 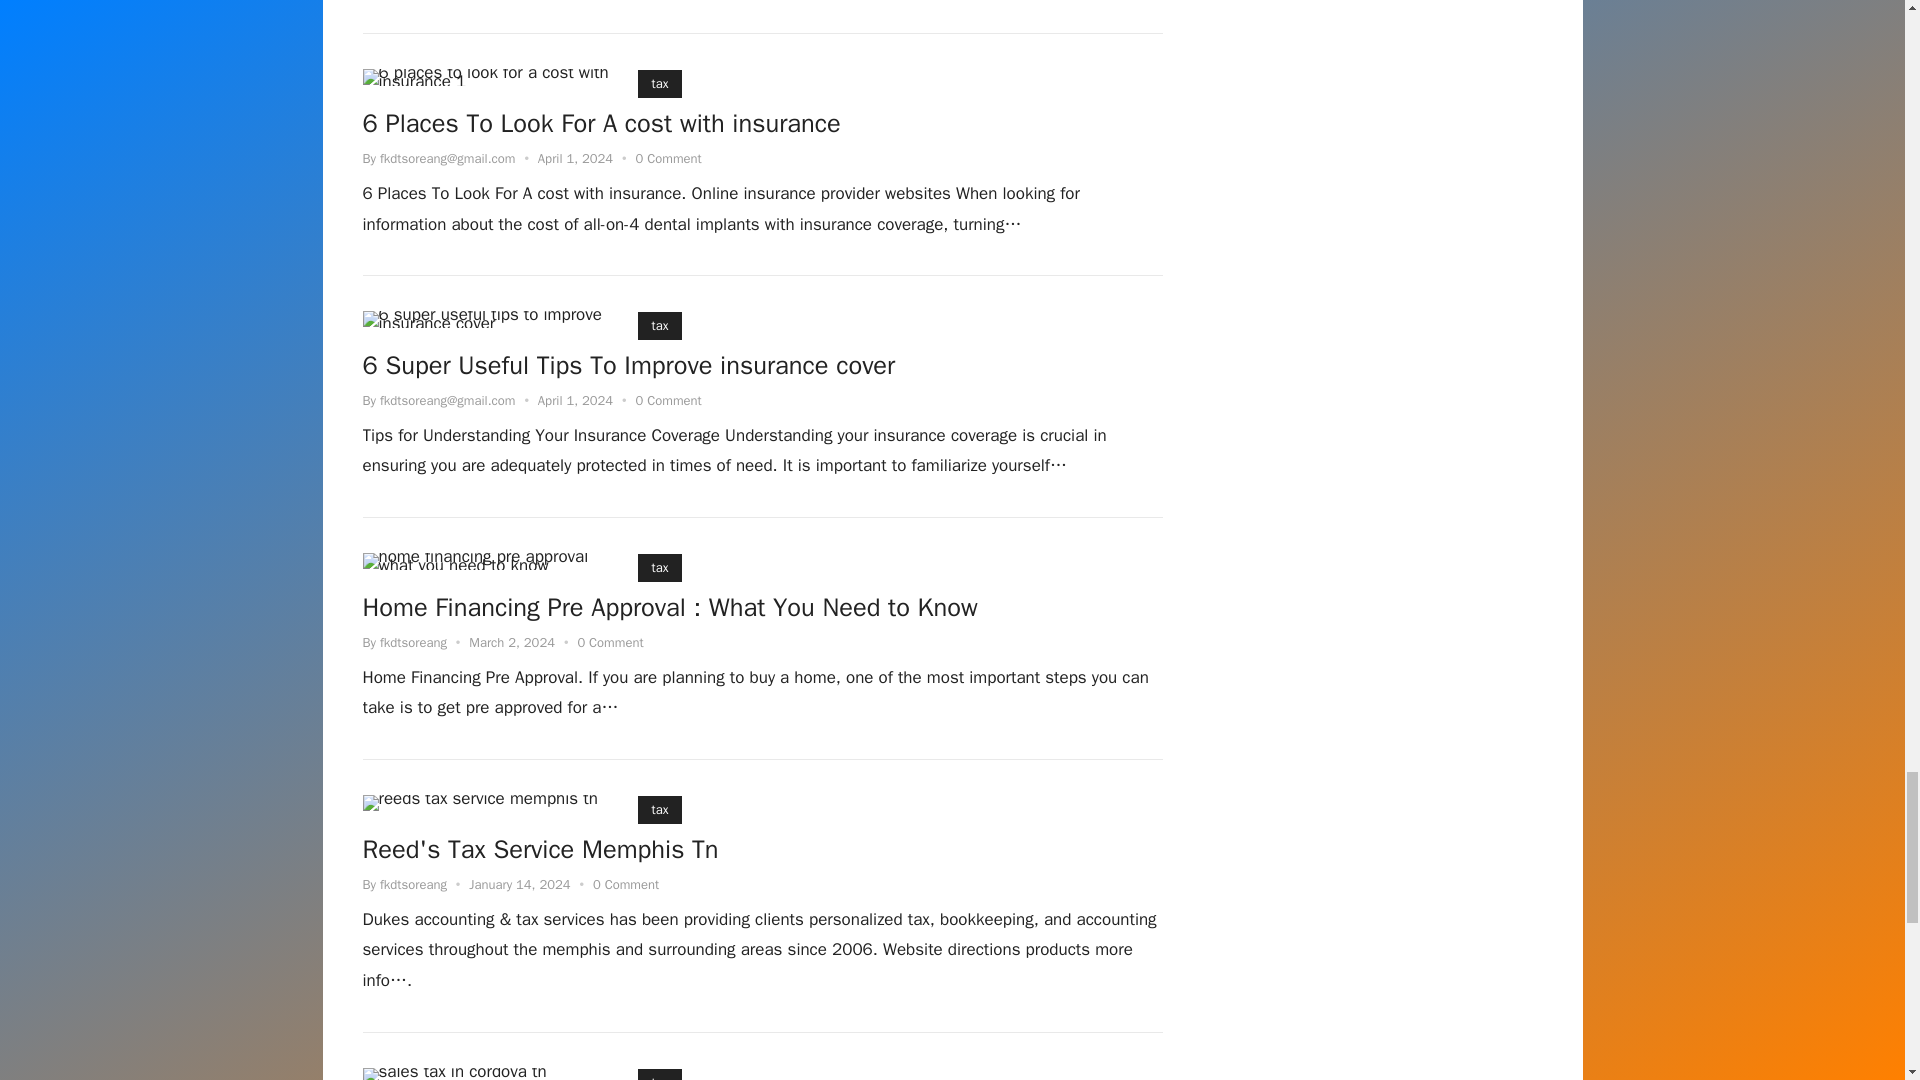 What do you see at coordinates (668, 400) in the screenshot?
I see `0 Comment` at bounding box center [668, 400].